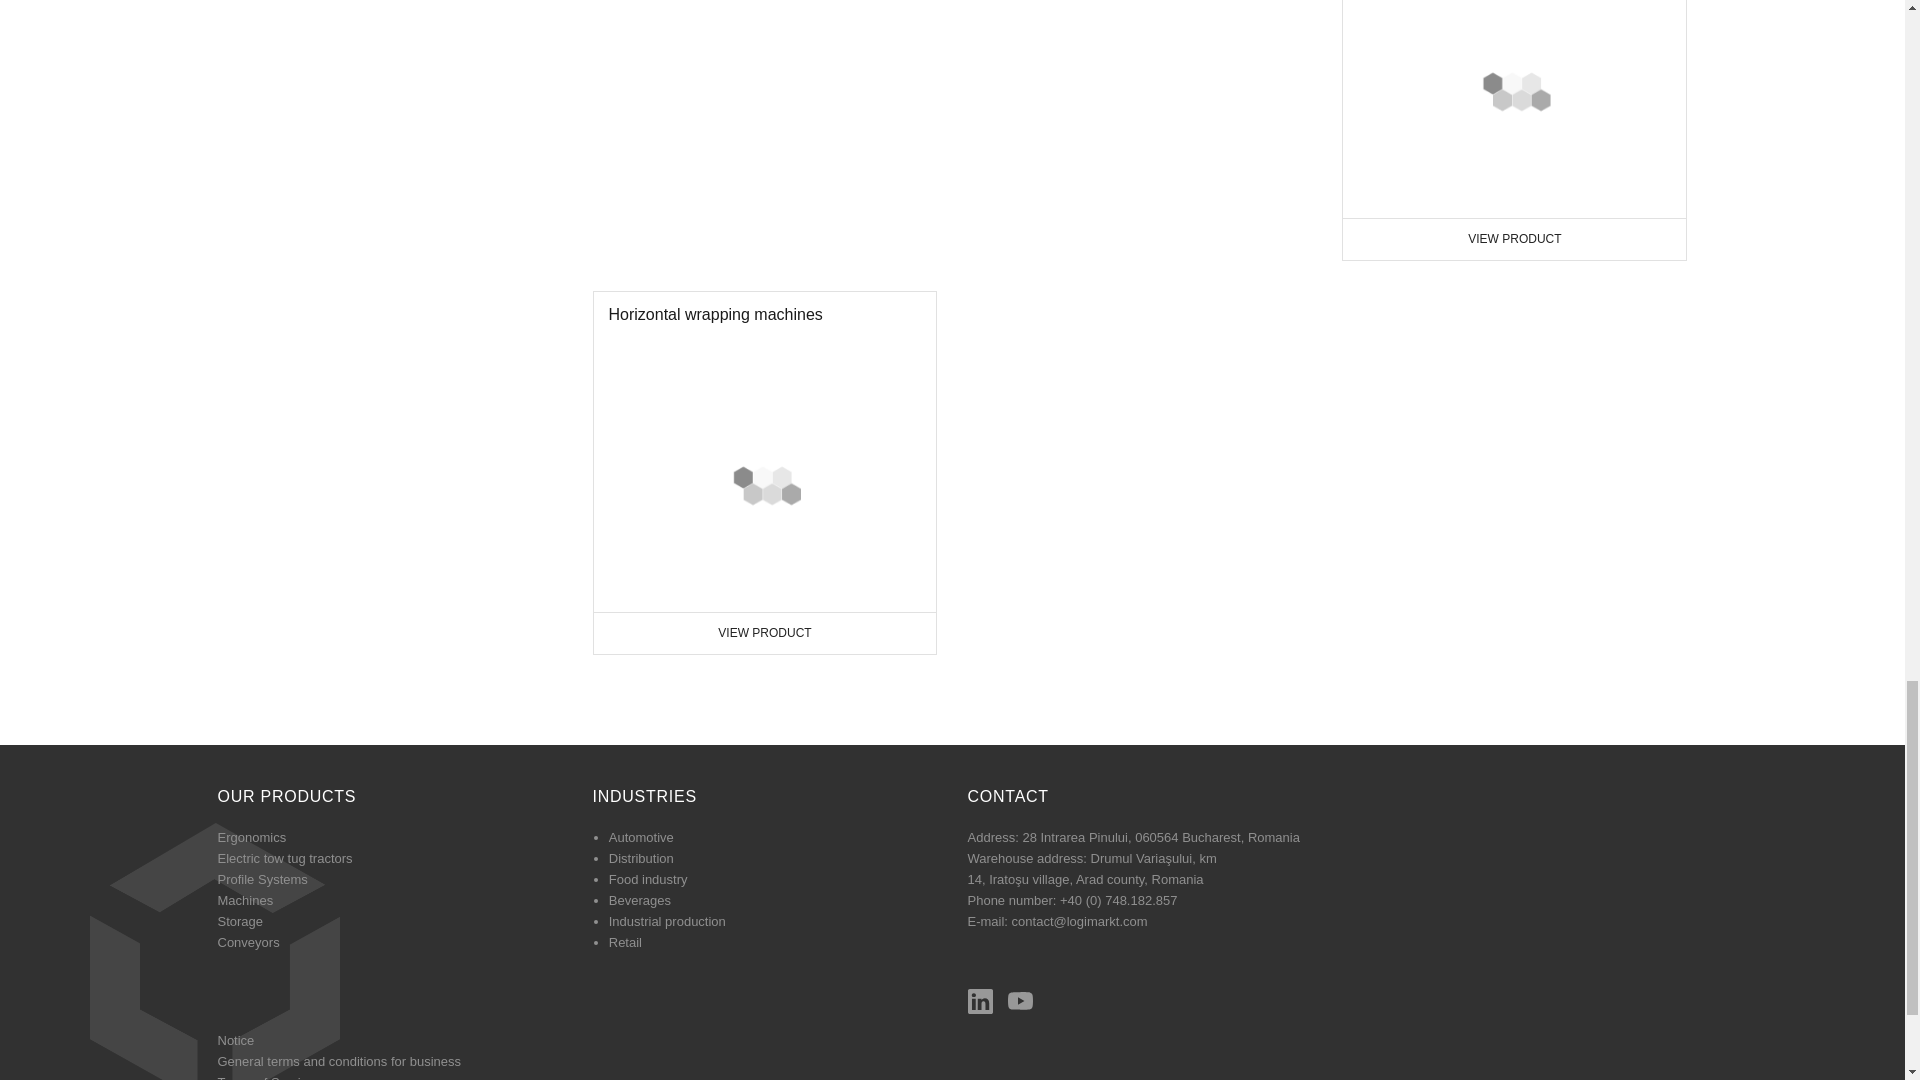  What do you see at coordinates (1514, 130) in the screenshot?
I see `Presa verticala automata pentru deseuri` at bounding box center [1514, 130].